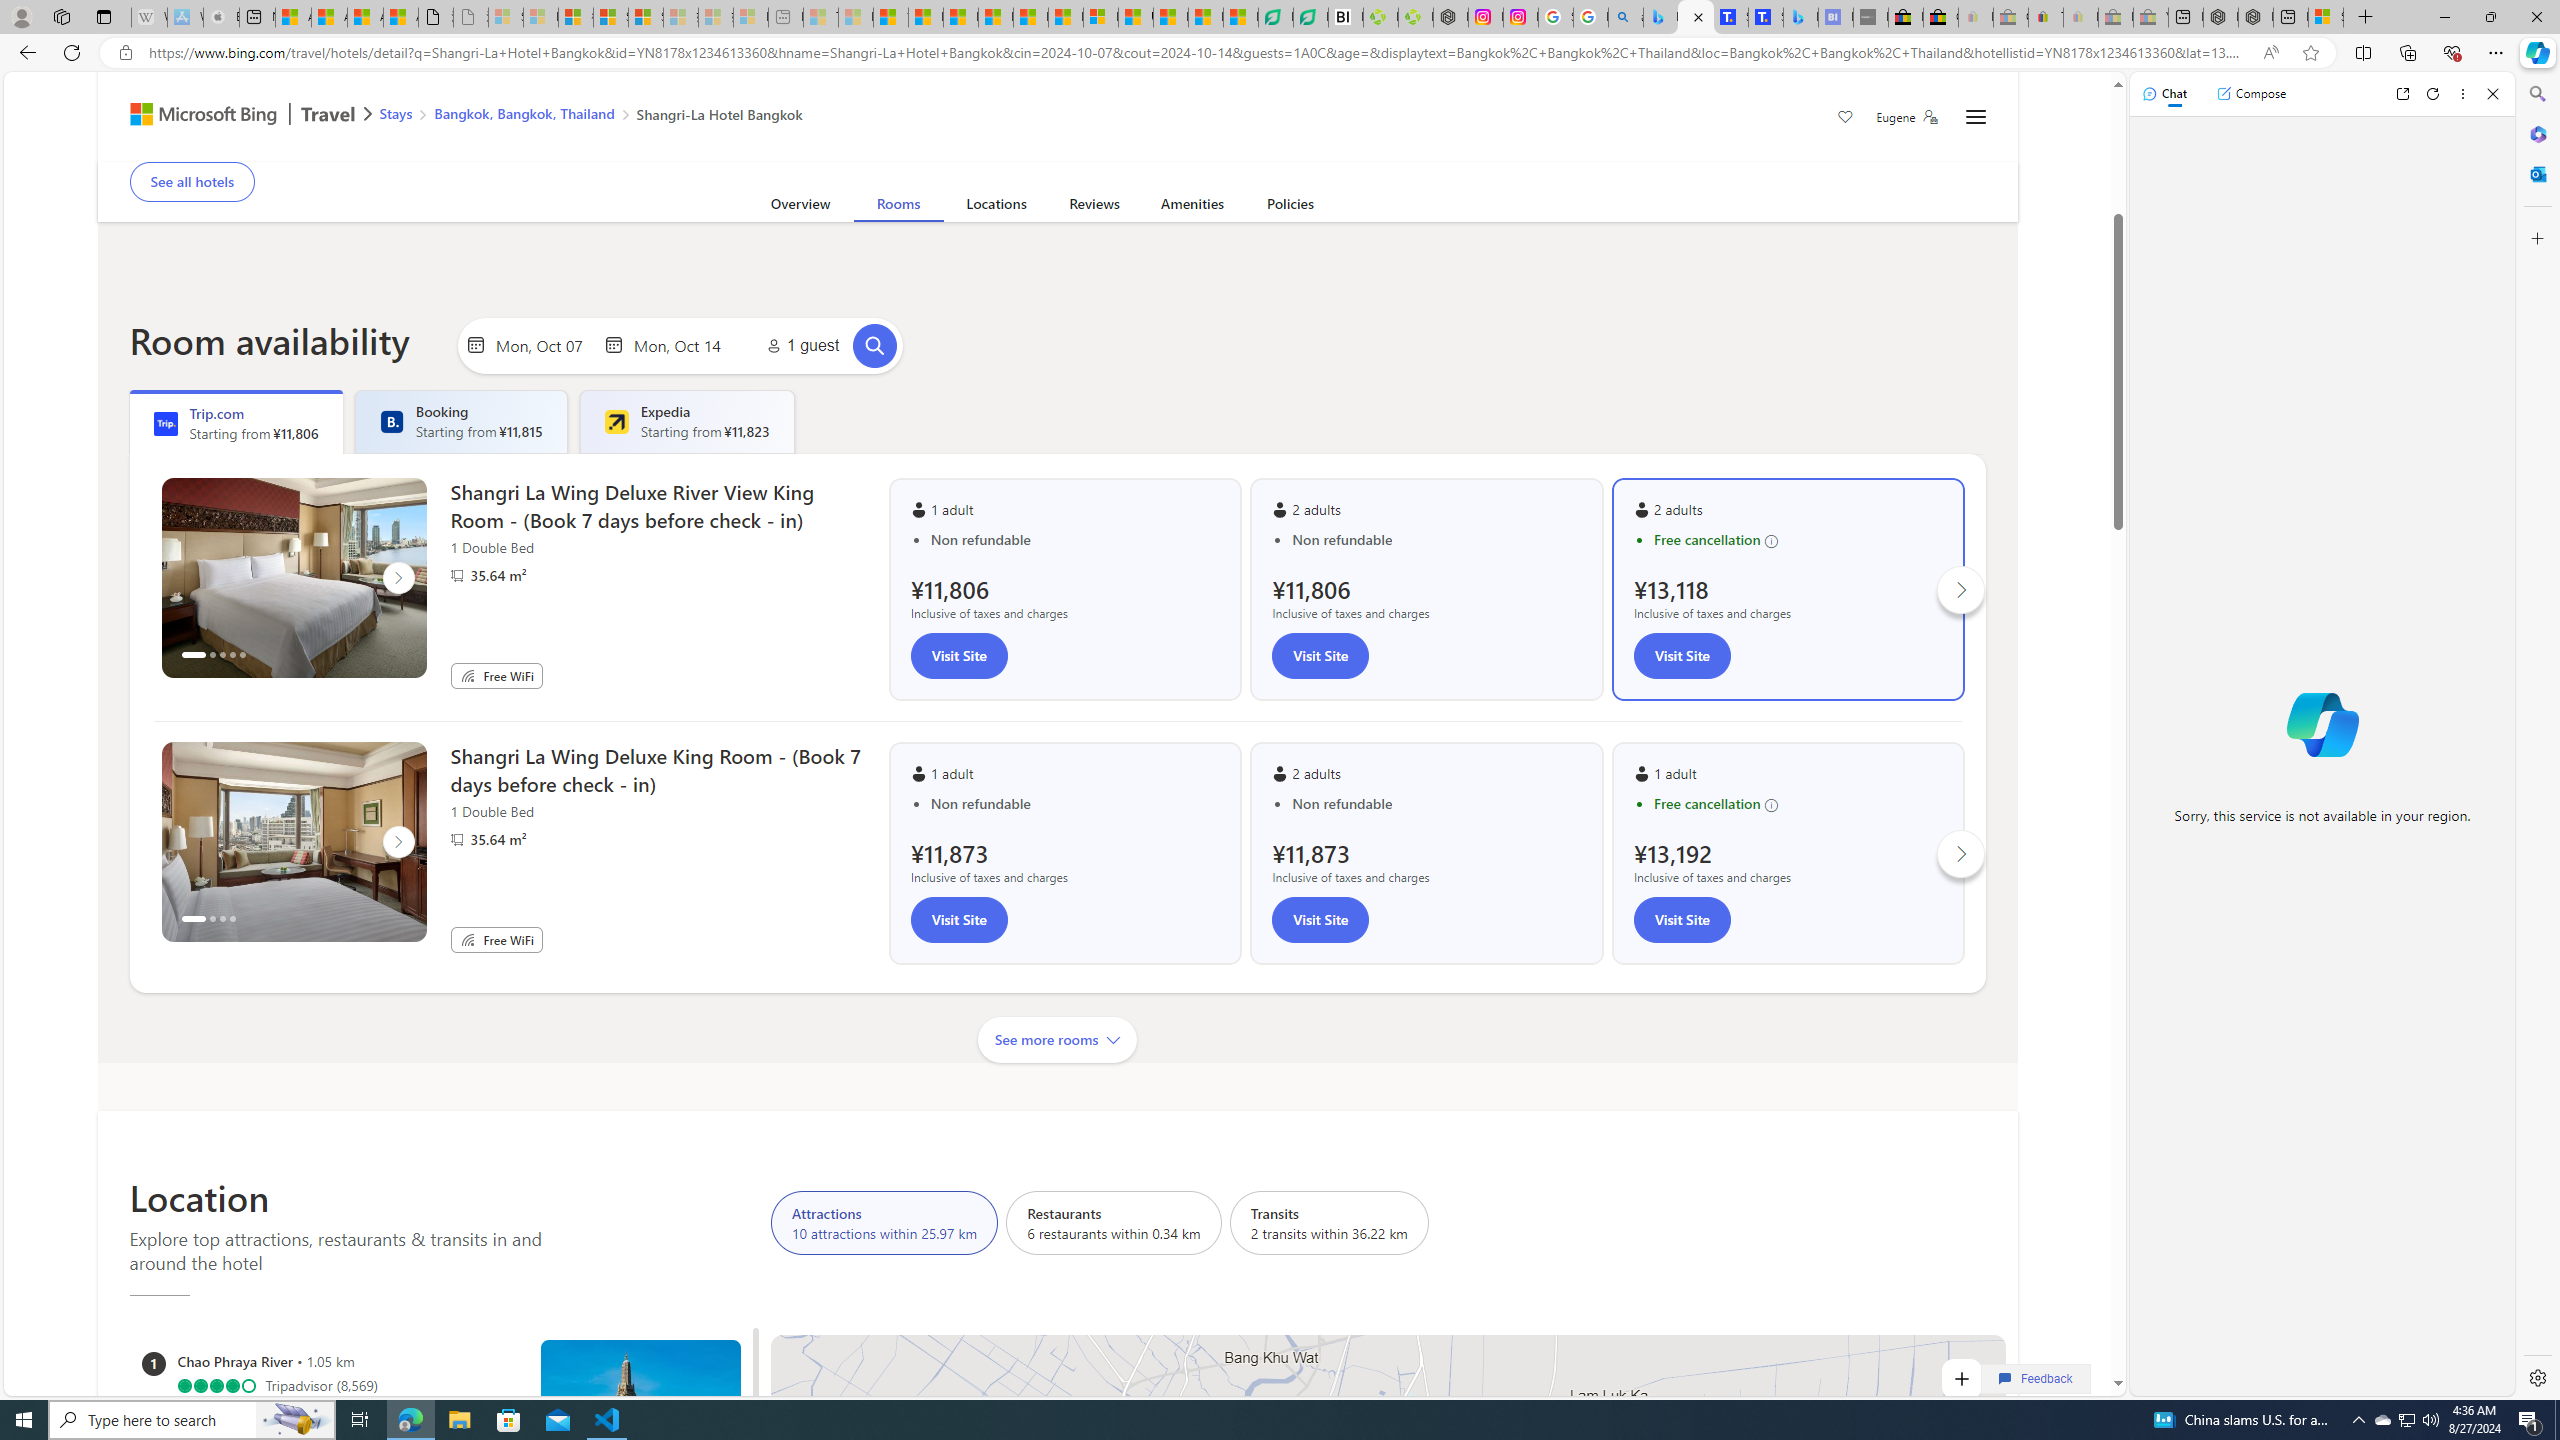  I want to click on Restaurants 6 restaurants within 0.34 km, so click(1114, 1222).